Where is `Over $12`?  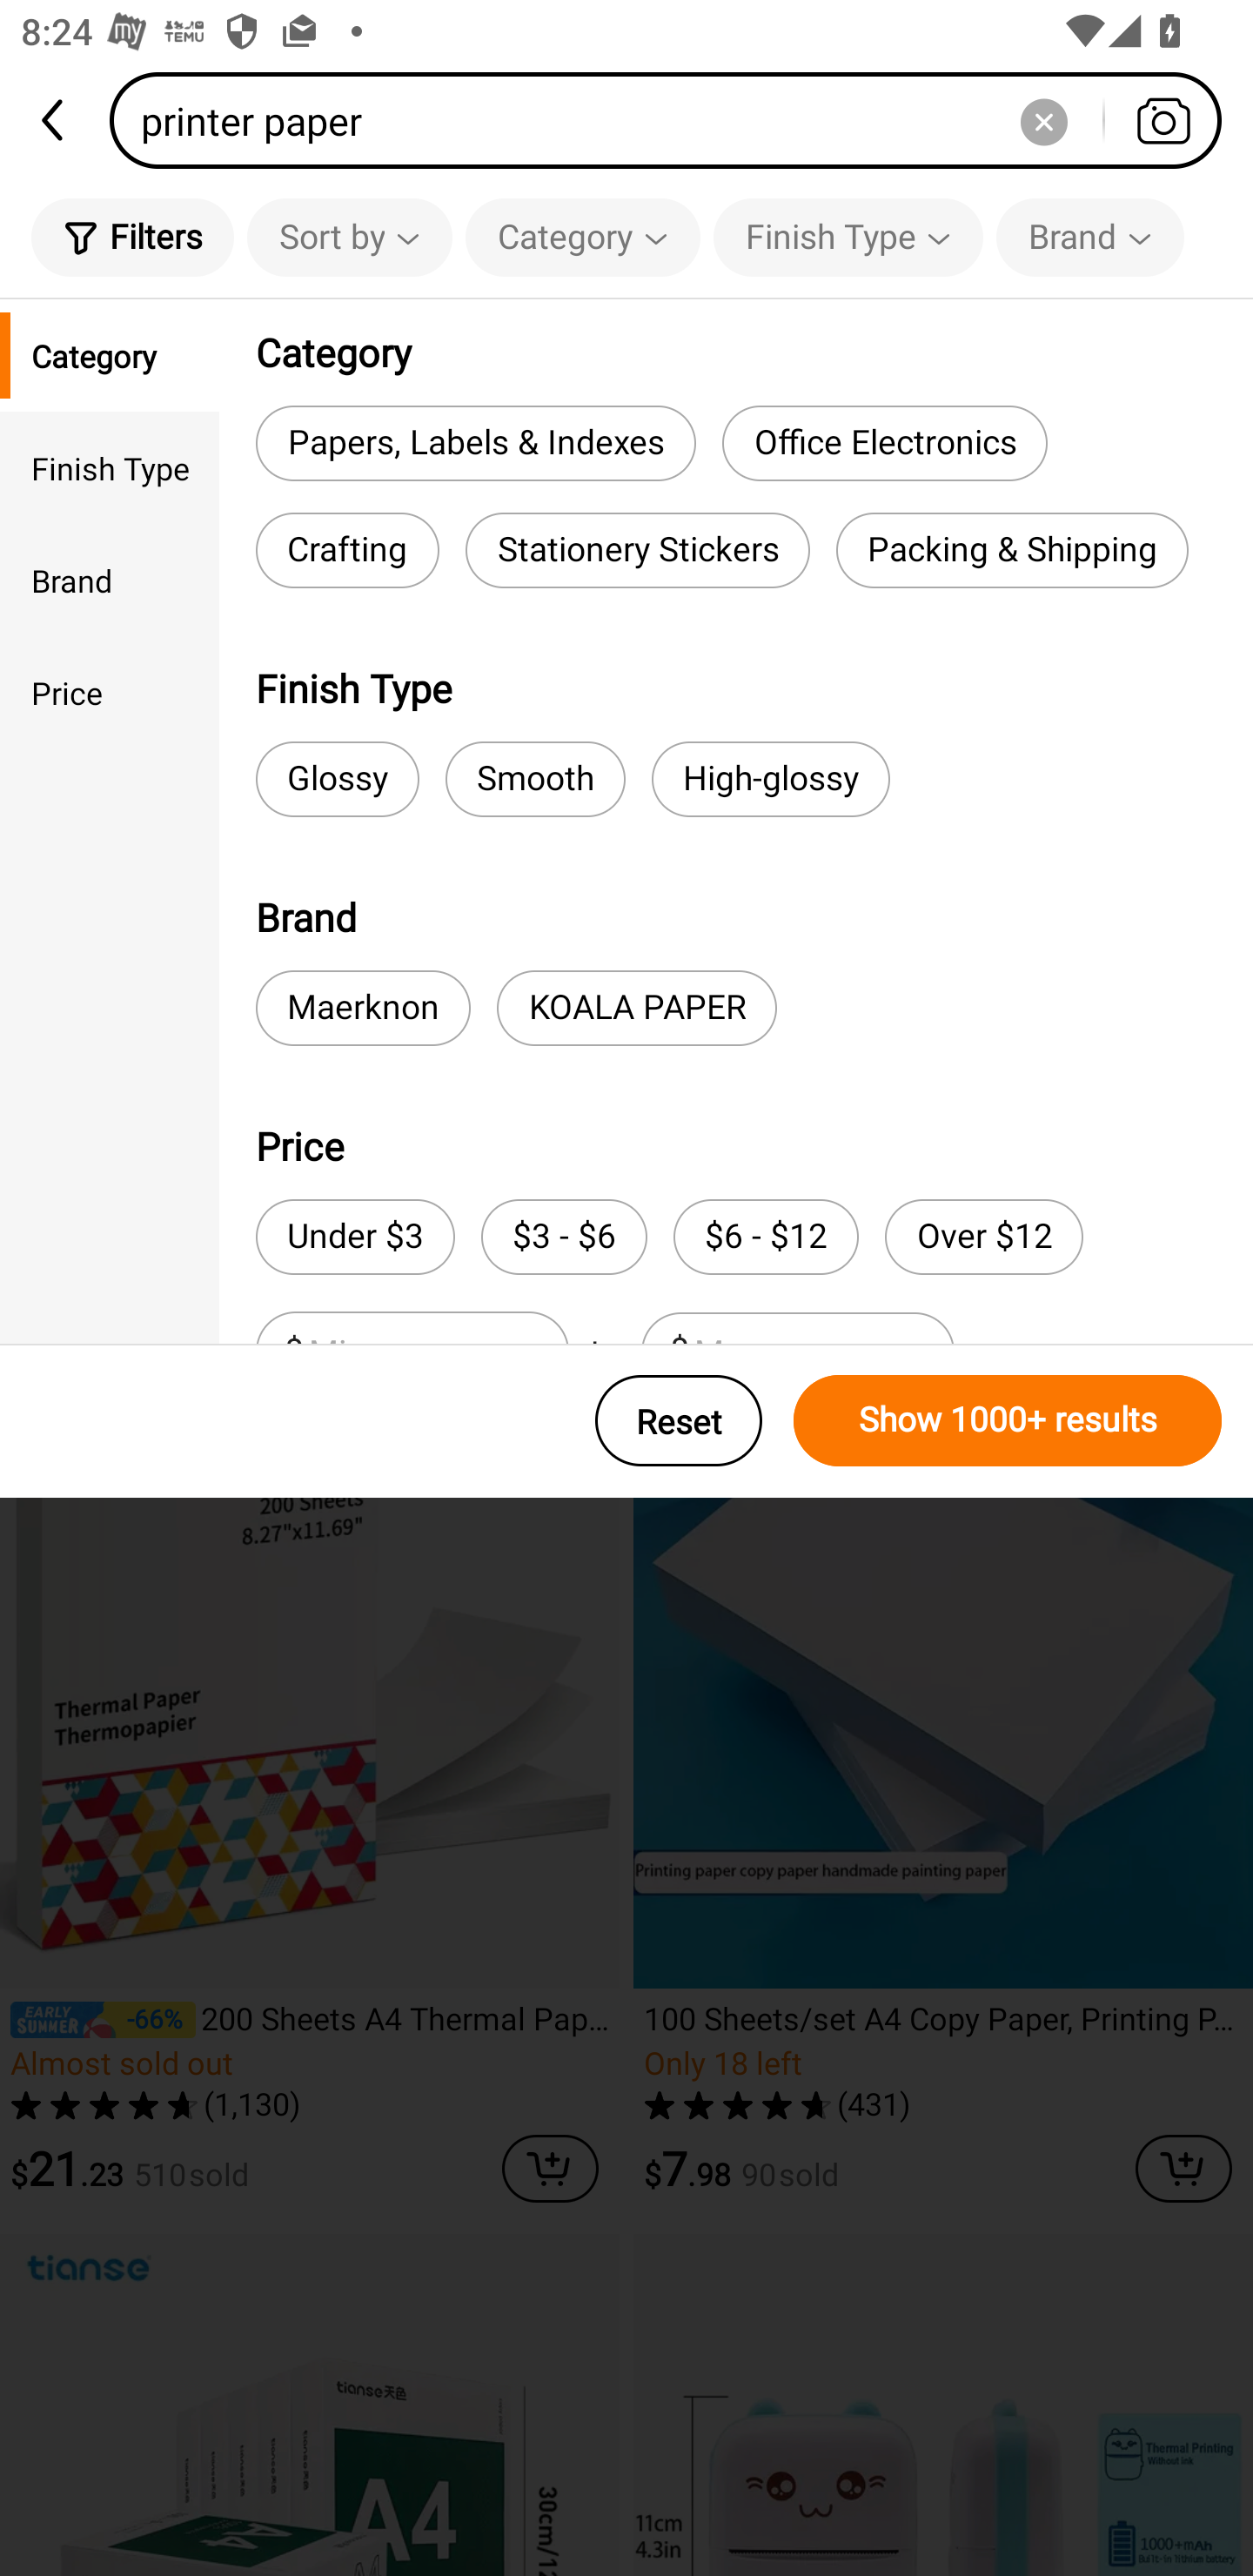
Over $12 is located at coordinates (983, 1238).